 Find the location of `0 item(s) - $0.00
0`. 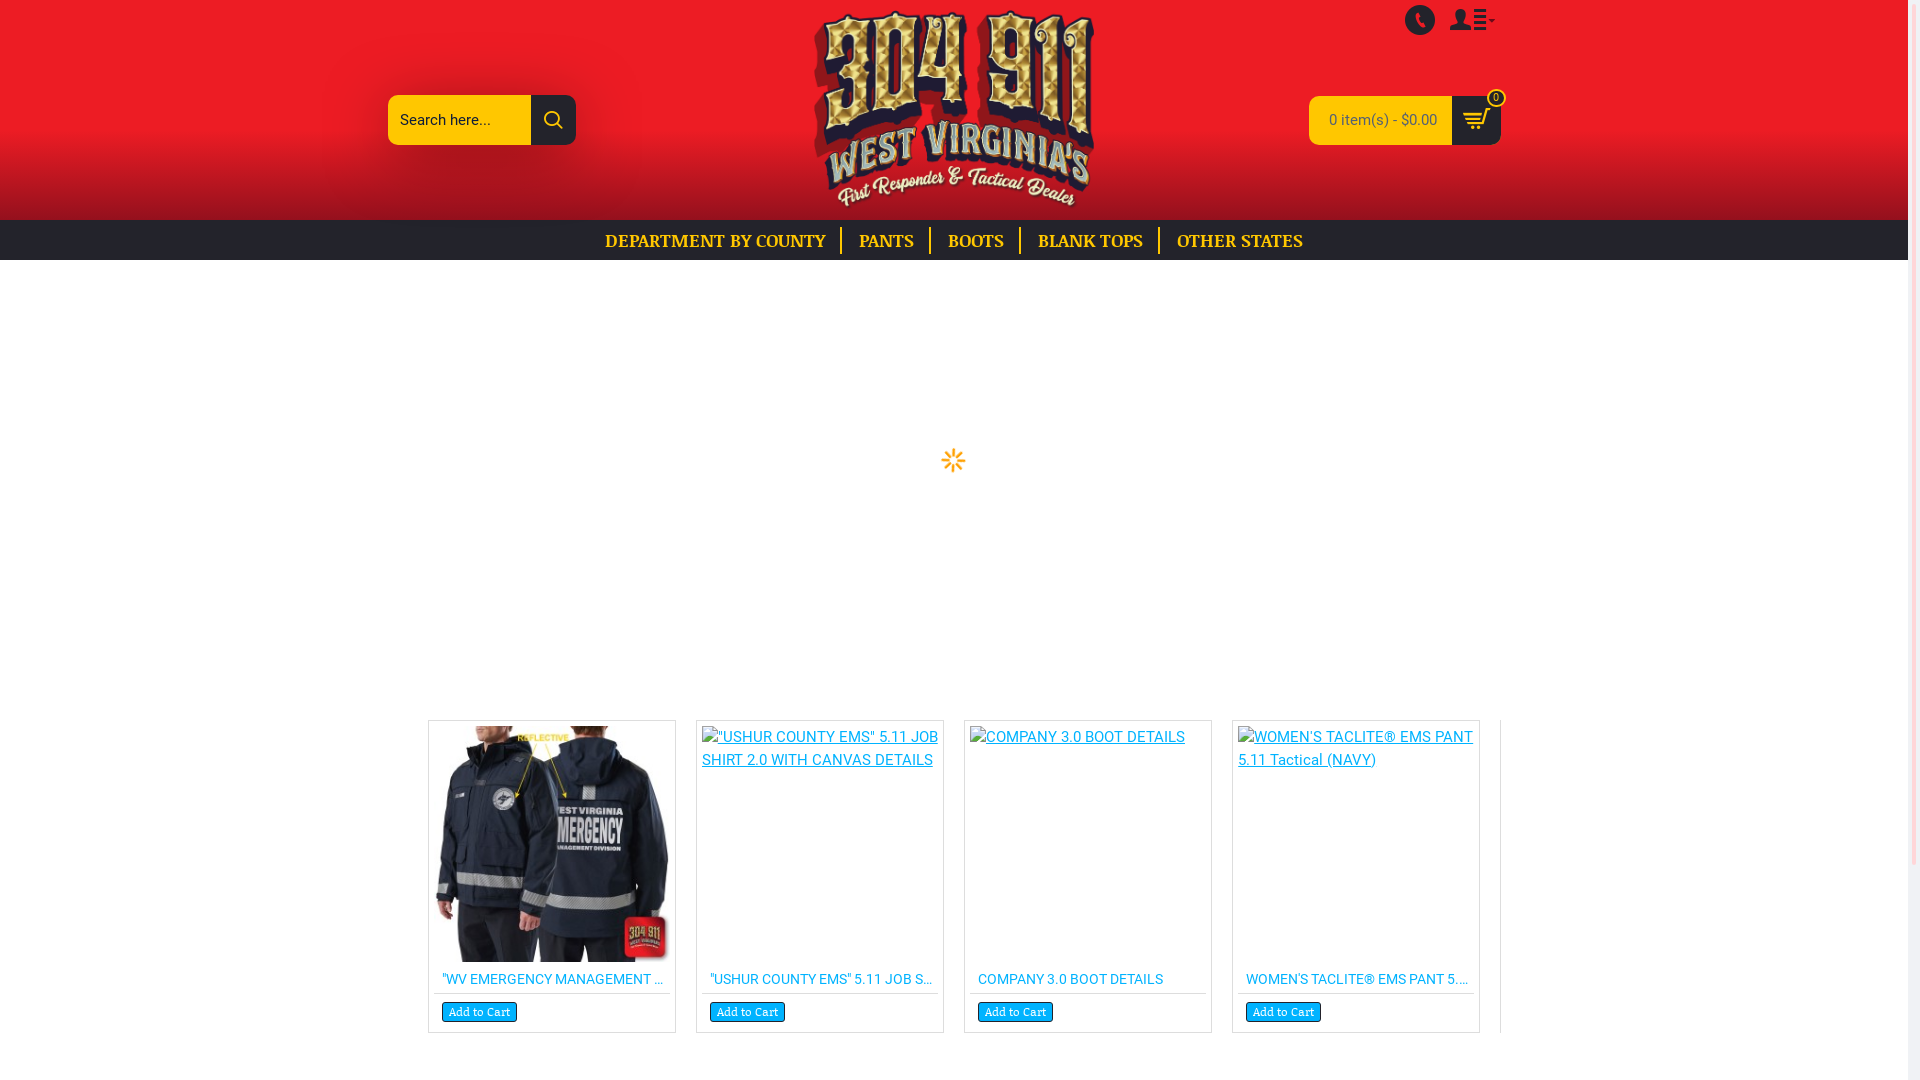

0 item(s) - $0.00
0 is located at coordinates (1404, 120).